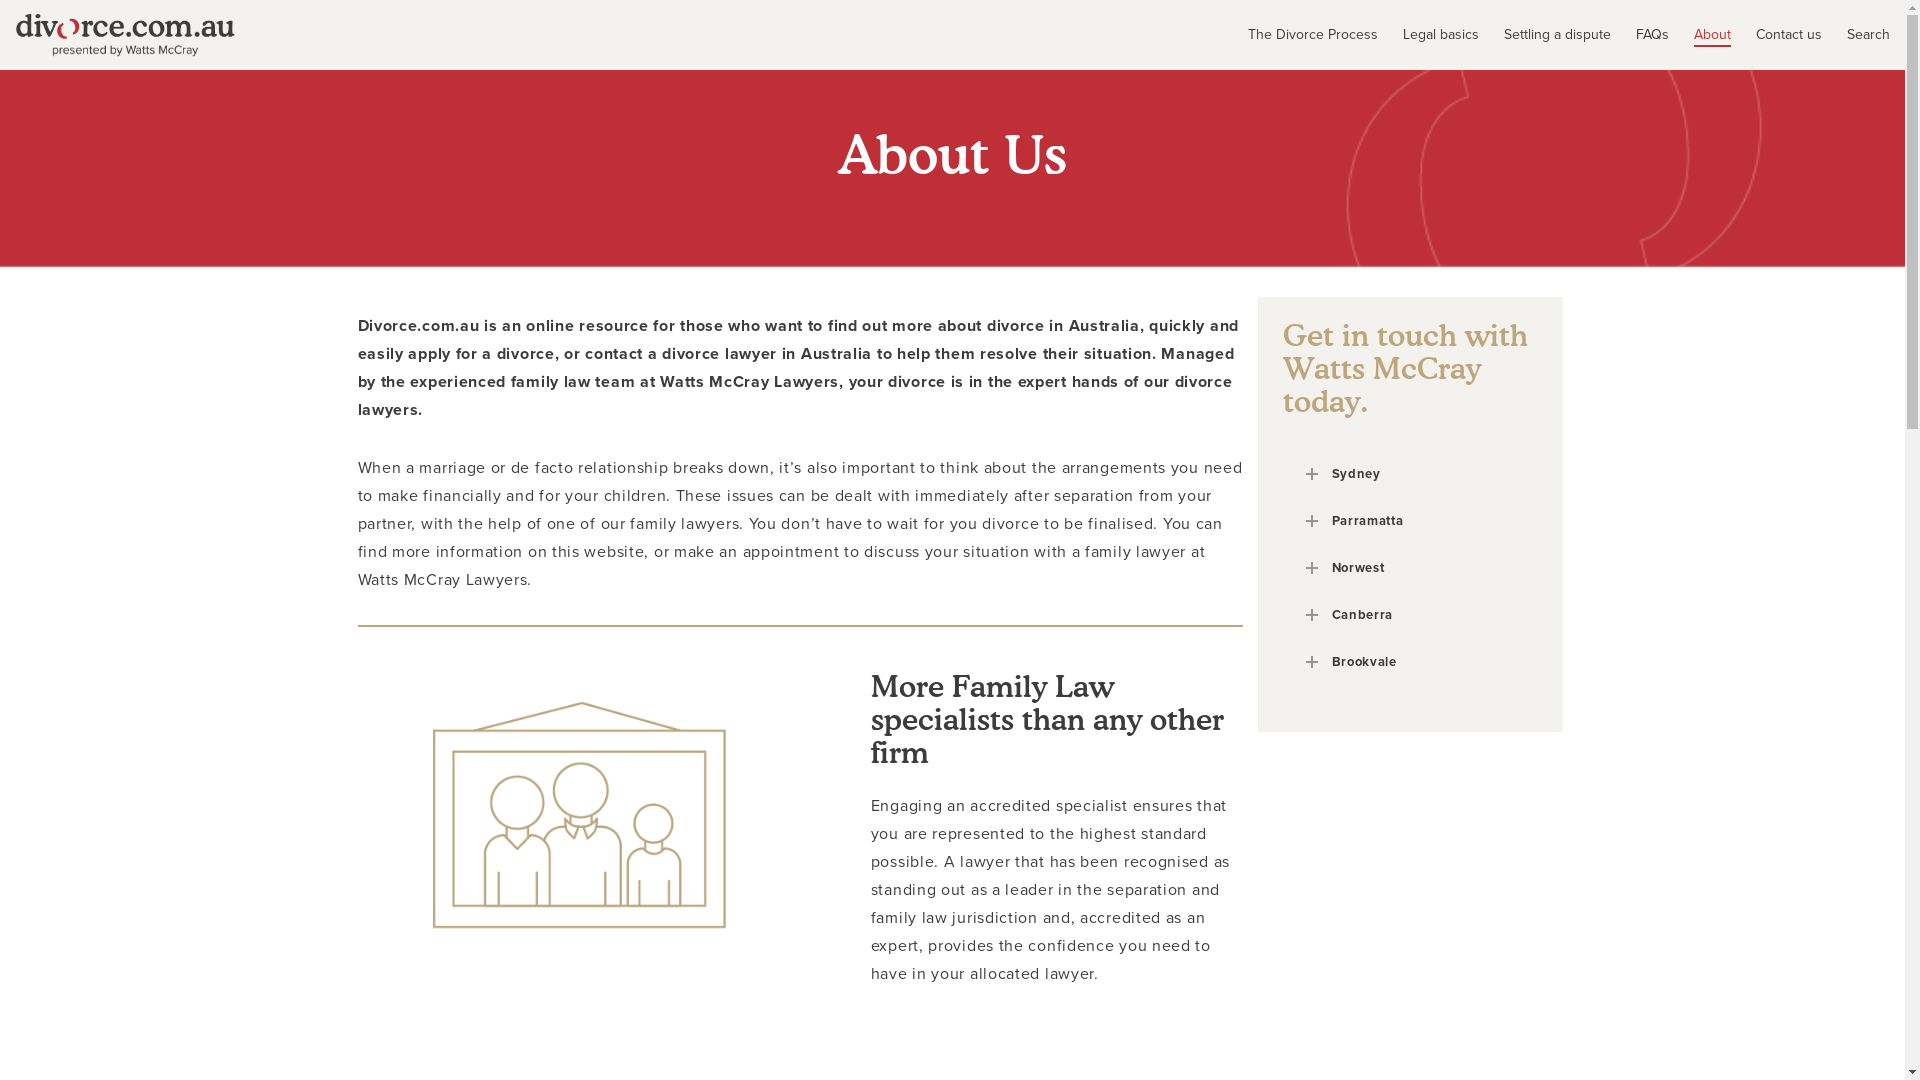 The width and height of the screenshot is (1920, 1080). I want to click on Divorce.com.au, so click(419, 326).